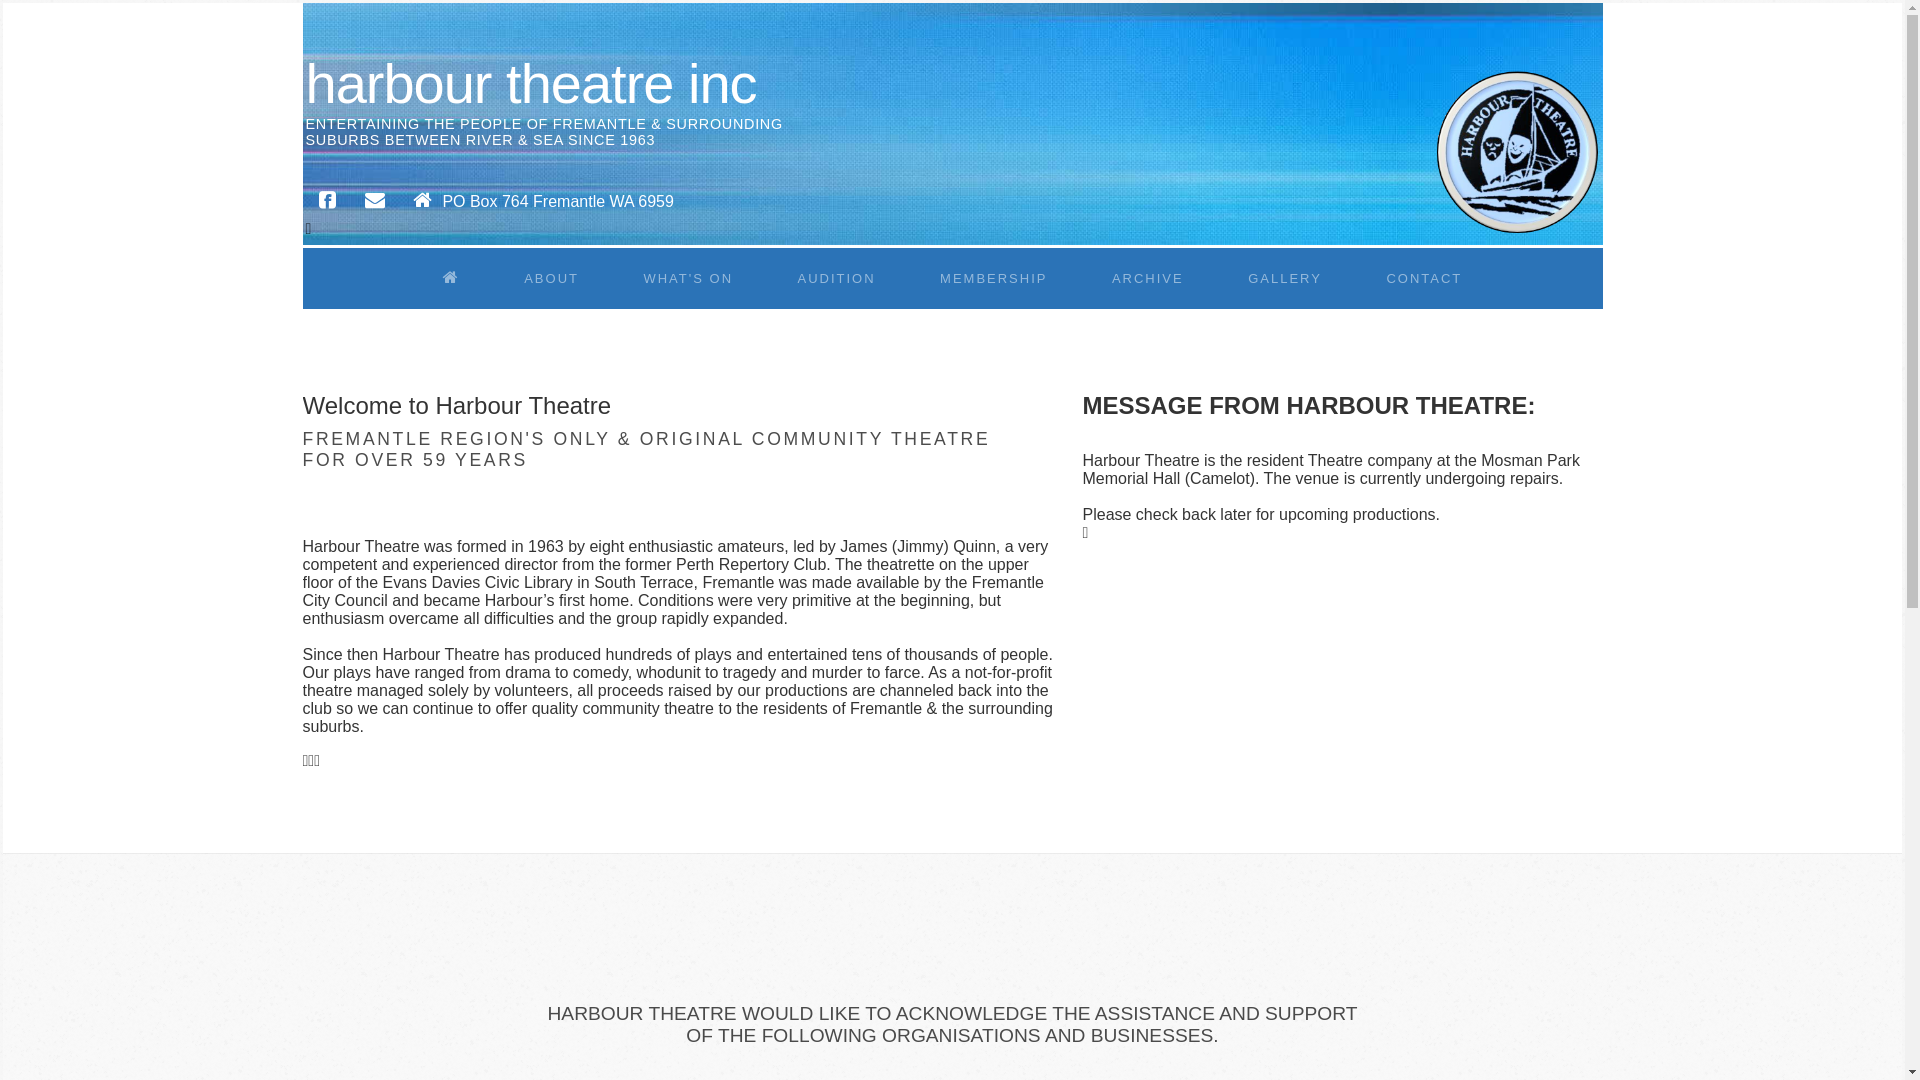 The width and height of the screenshot is (1920, 1080). What do you see at coordinates (551, 279) in the screenshot?
I see `ABOUT` at bounding box center [551, 279].